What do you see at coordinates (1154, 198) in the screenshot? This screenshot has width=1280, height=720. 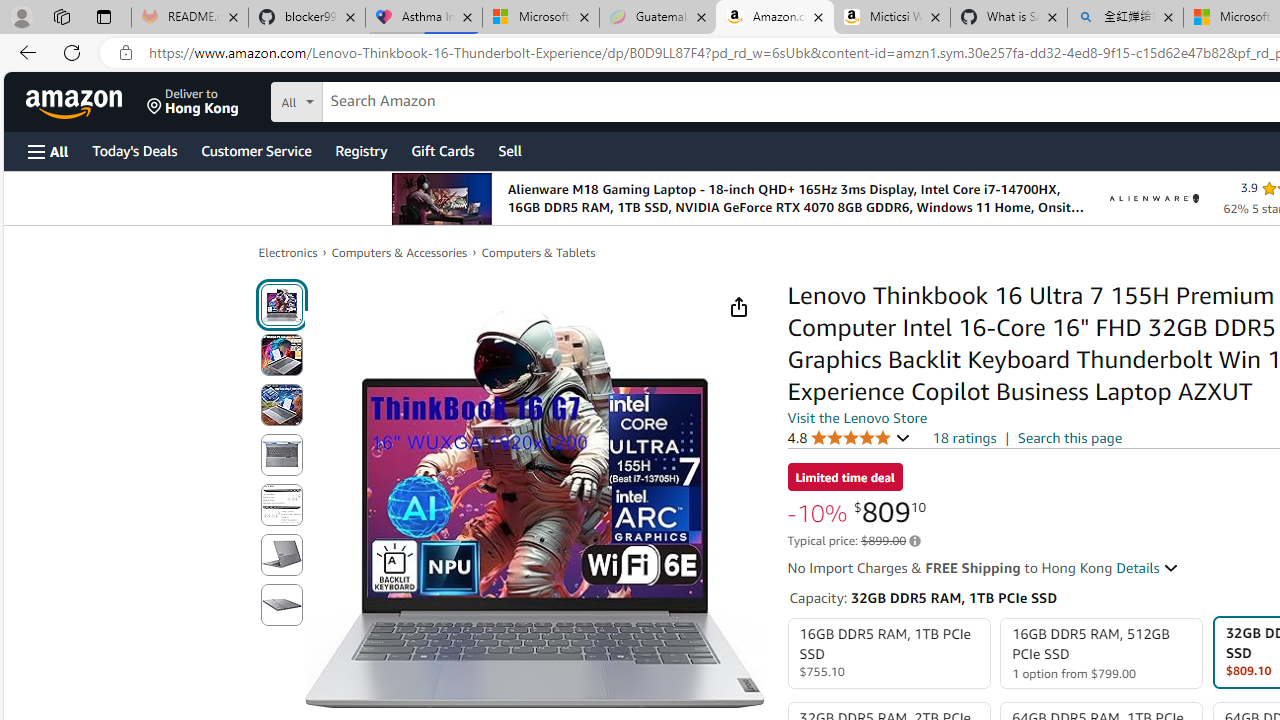 I see `Logo` at bounding box center [1154, 198].